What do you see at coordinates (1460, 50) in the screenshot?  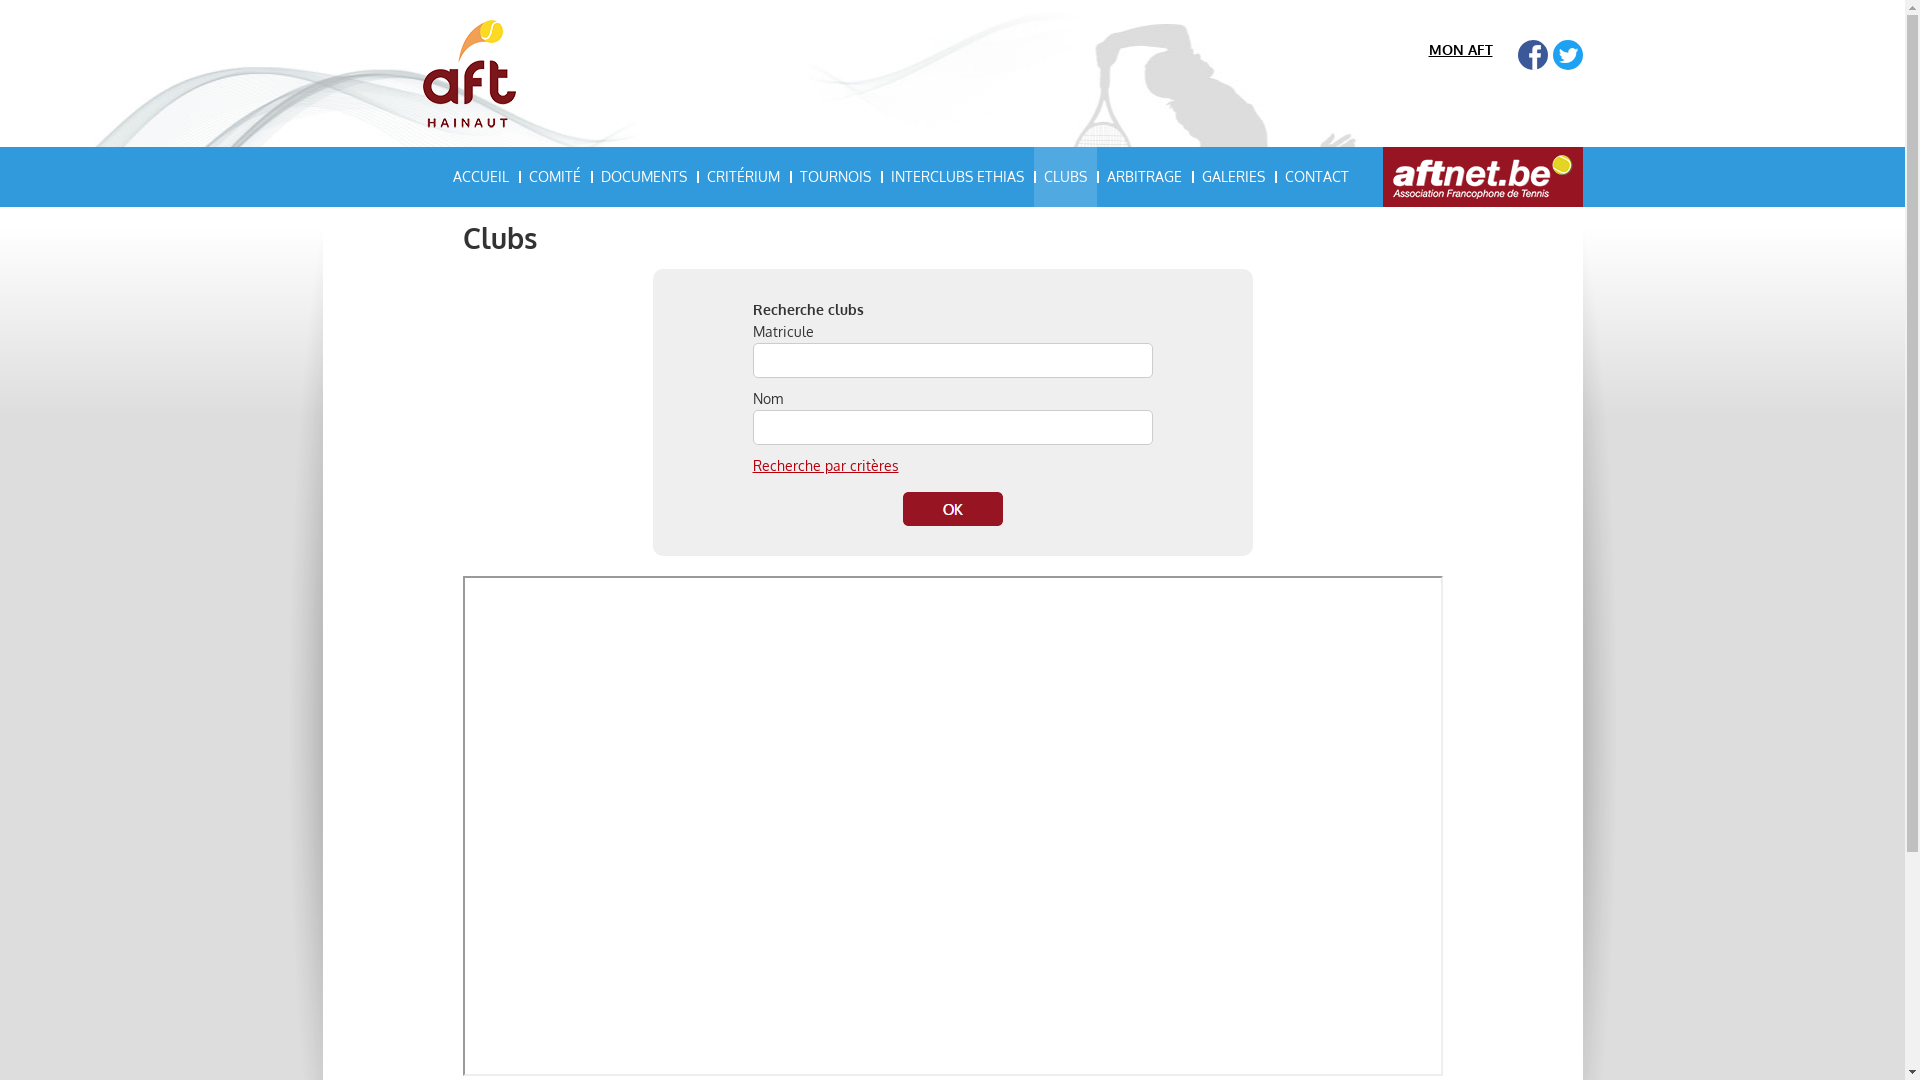 I see `MON AFT` at bounding box center [1460, 50].